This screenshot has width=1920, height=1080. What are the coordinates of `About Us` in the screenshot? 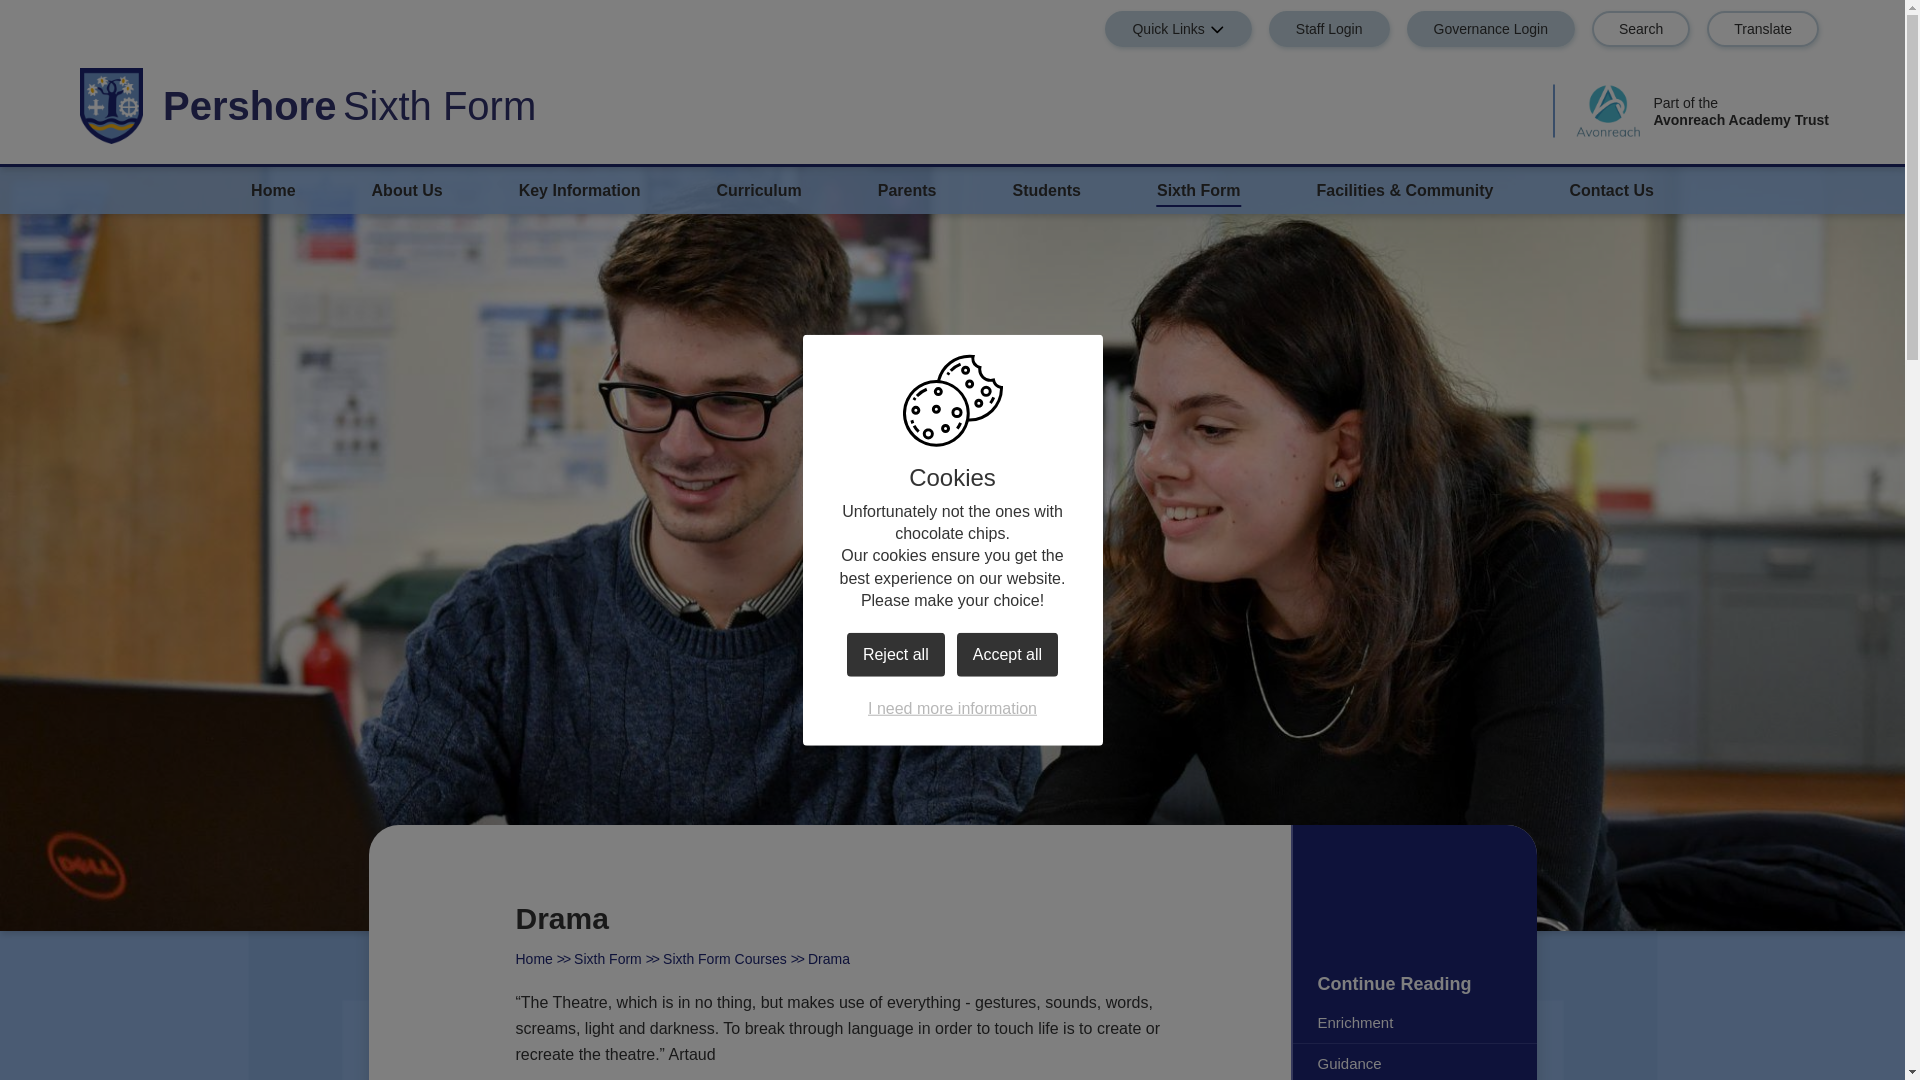 It's located at (408, 190).